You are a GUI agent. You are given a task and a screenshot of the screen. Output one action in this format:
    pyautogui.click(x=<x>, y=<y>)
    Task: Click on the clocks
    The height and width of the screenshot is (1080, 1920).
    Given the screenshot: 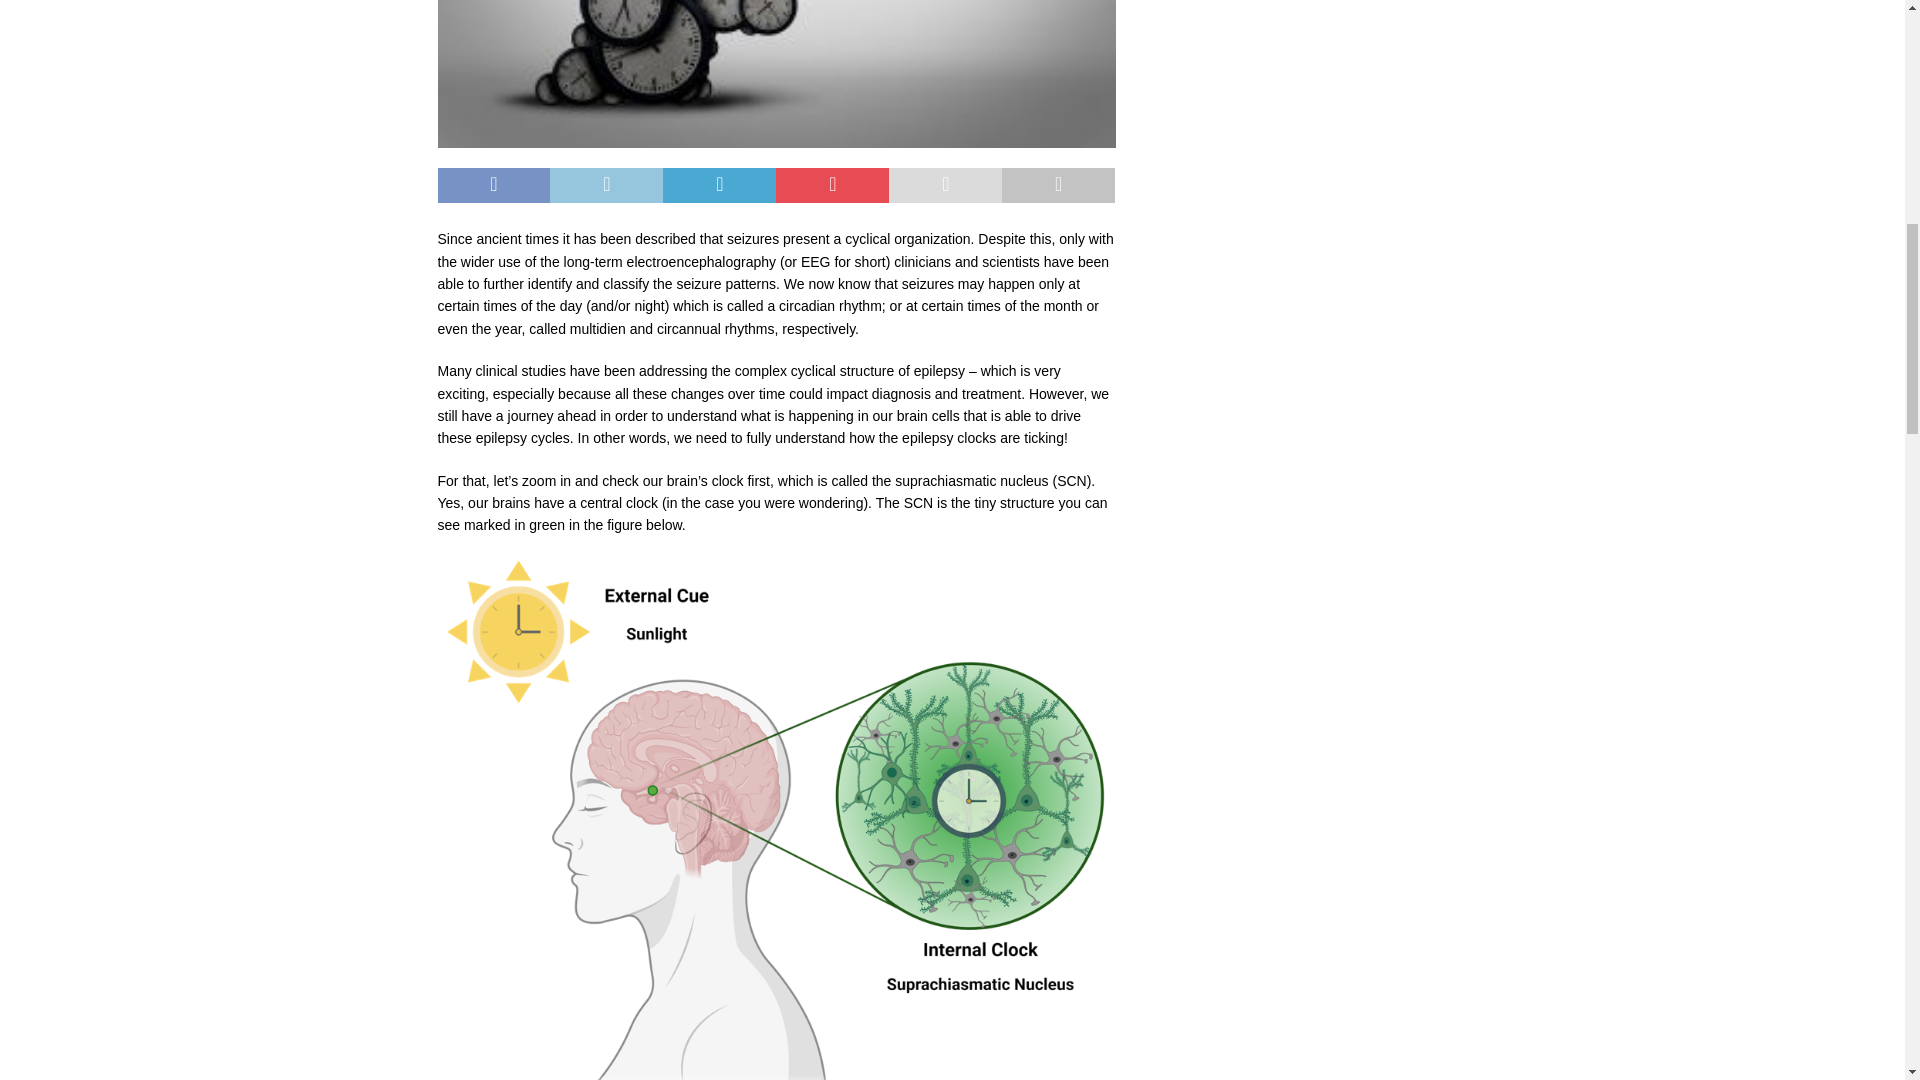 What is the action you would take?
    pyautogui.click(x=776, y=74)
    